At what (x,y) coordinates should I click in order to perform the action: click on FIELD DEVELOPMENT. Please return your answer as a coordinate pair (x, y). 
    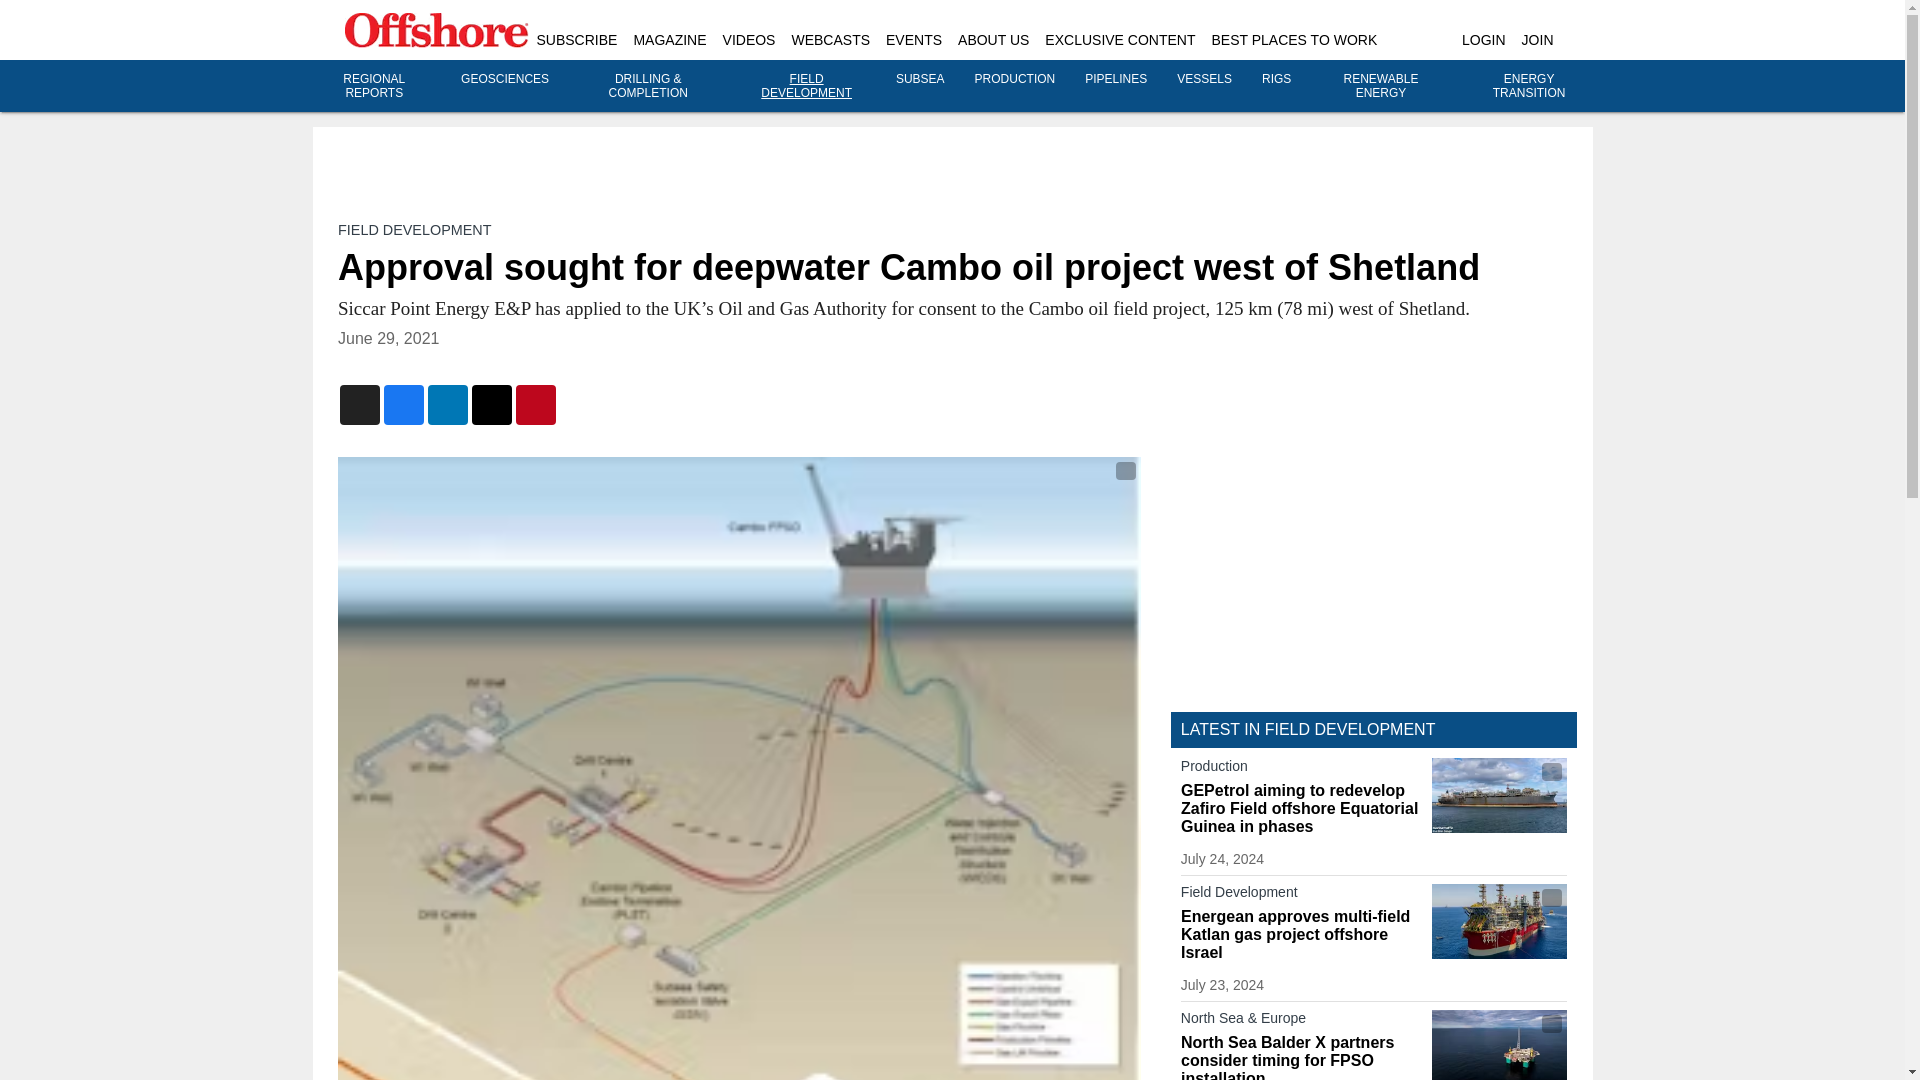
    Looking at the image, I should click on (806, 86).